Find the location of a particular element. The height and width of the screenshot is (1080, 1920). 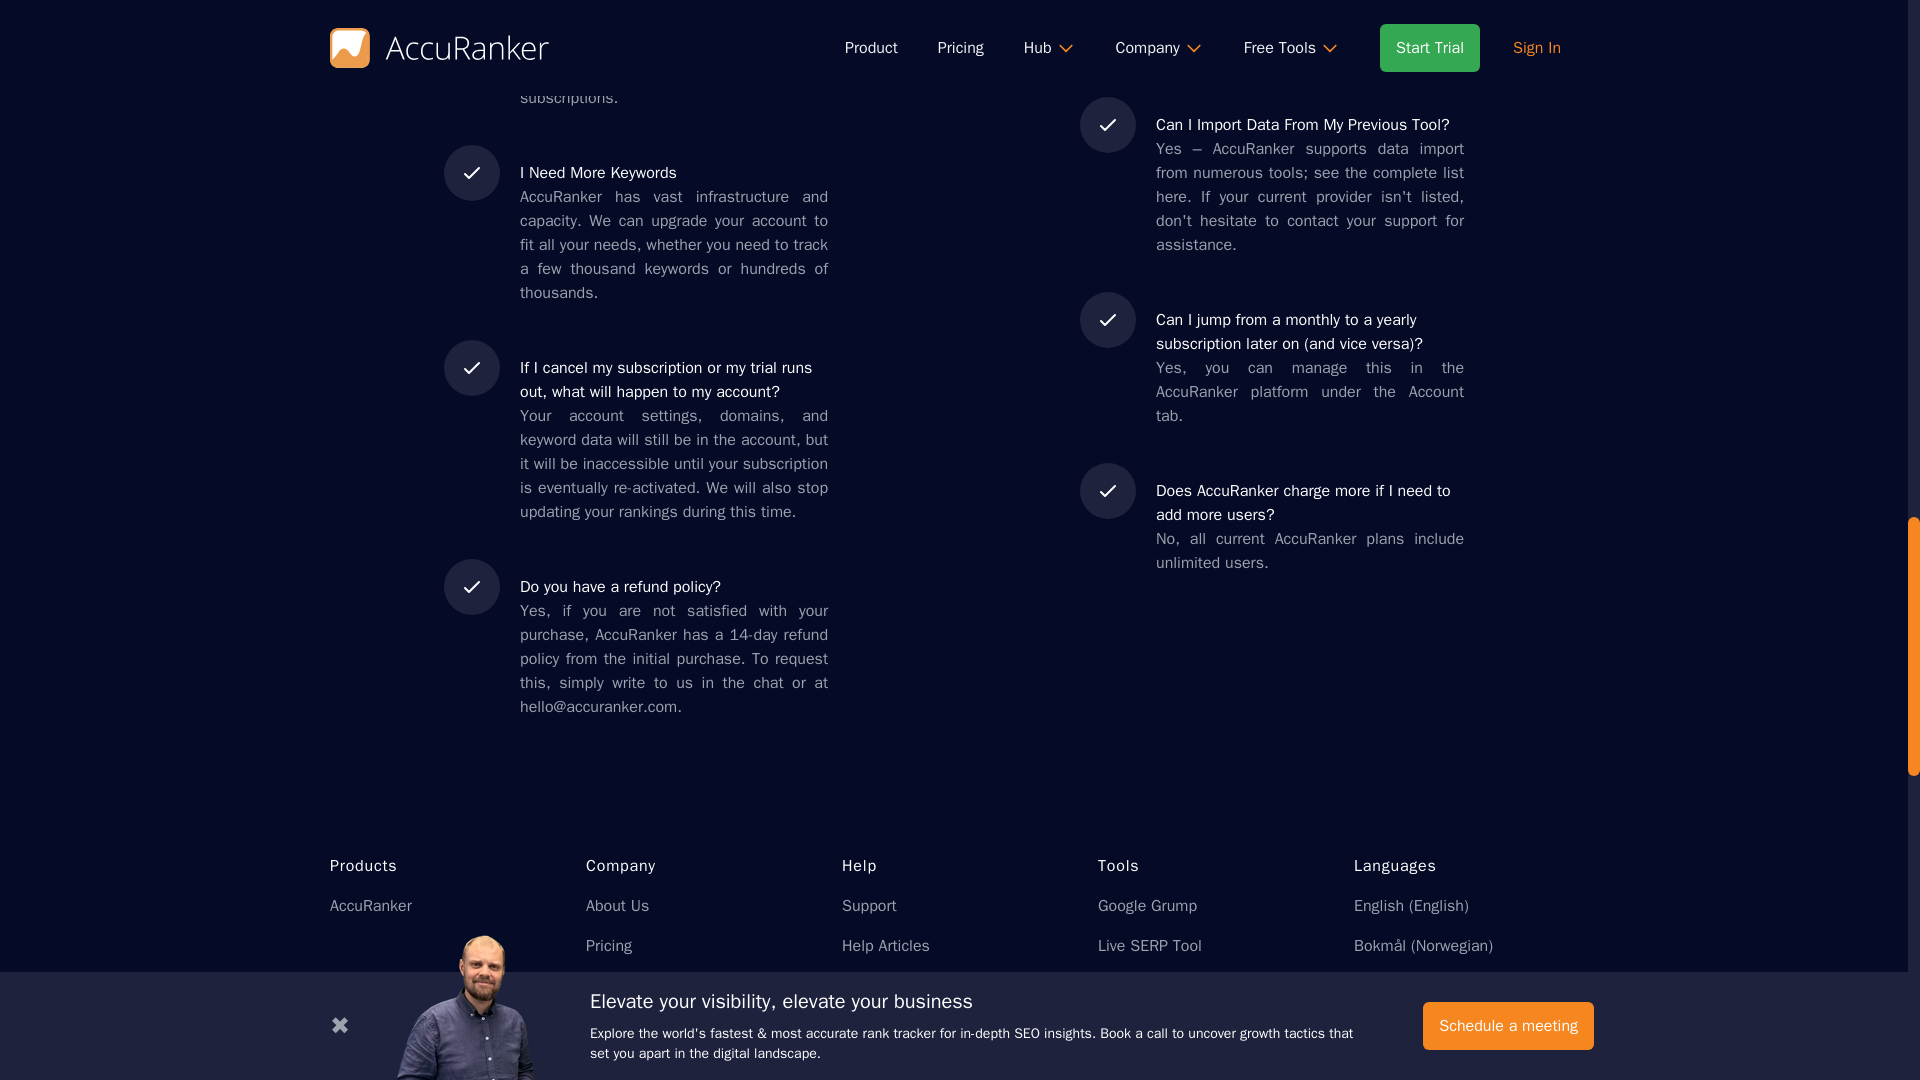

Google Grump is located at coordinates (1147, 906).